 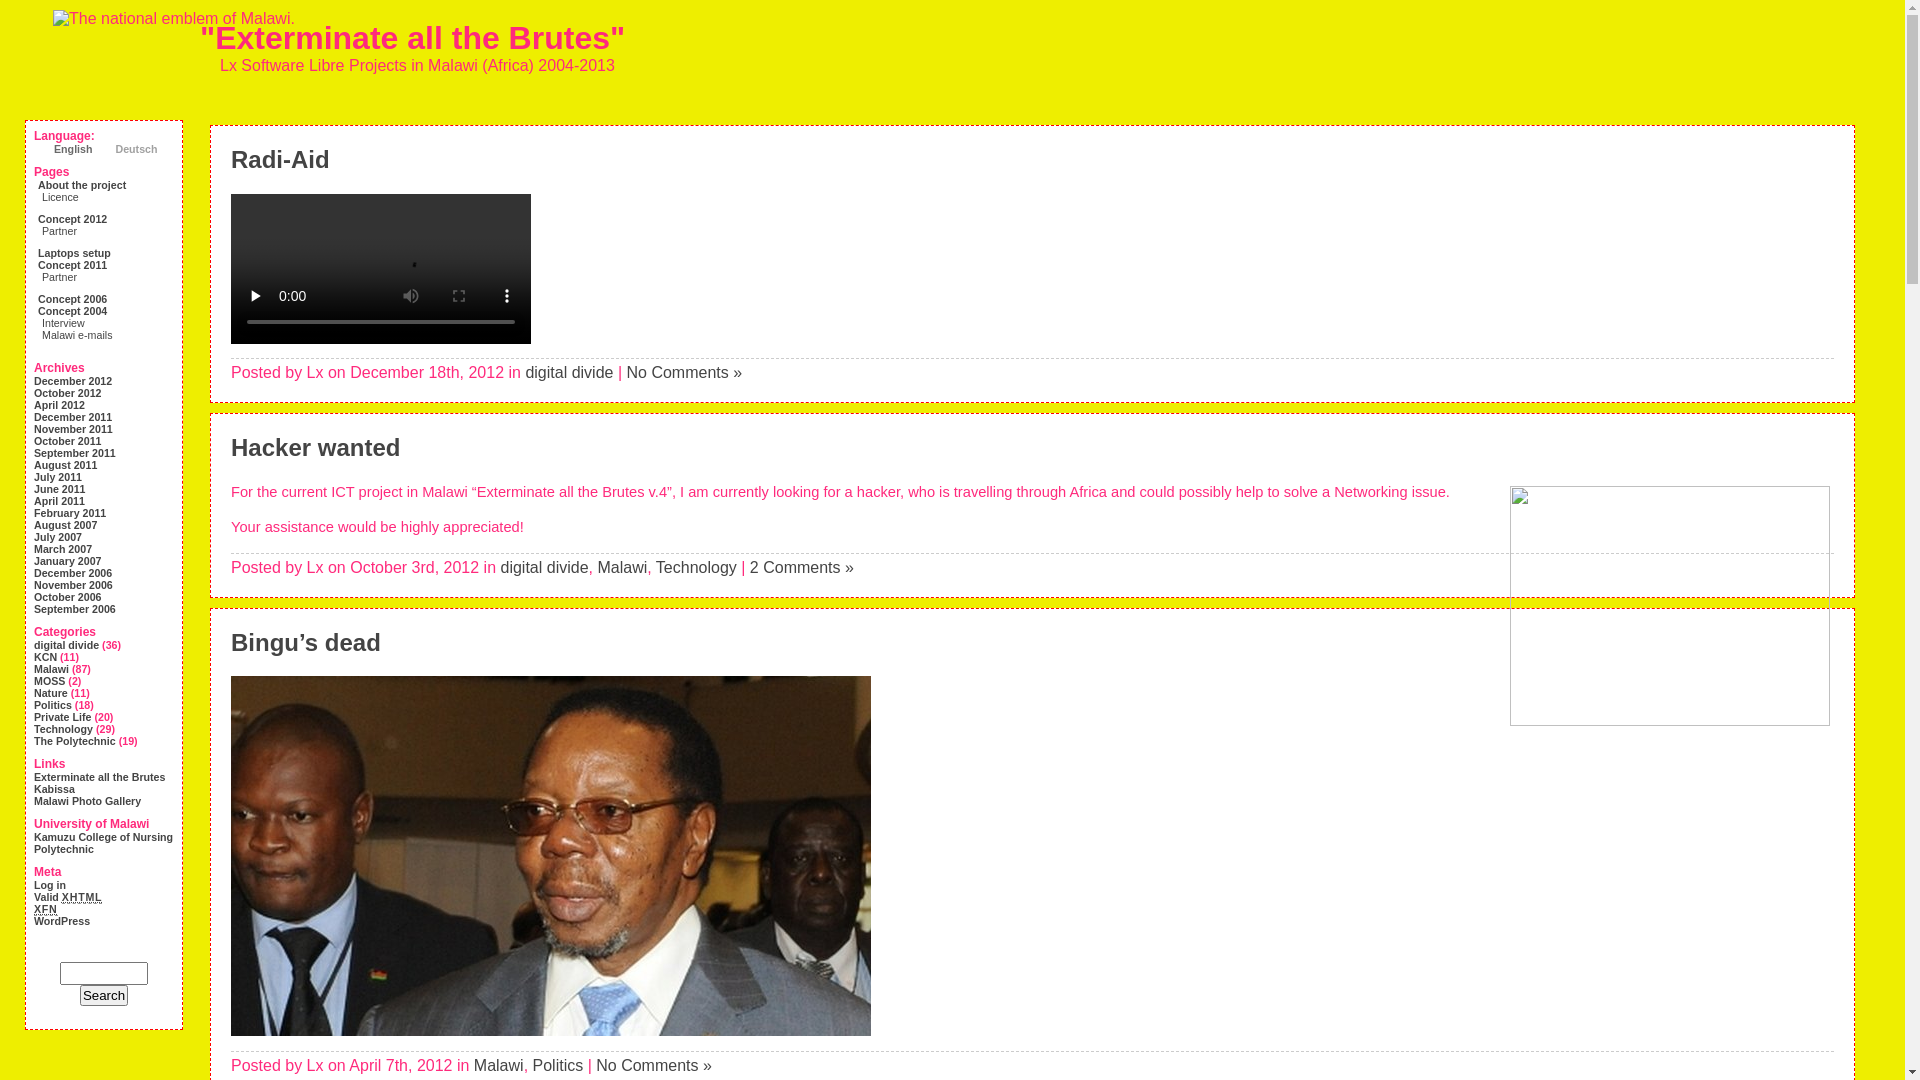 I want to click on June 2011, so click(x=60, y=489).